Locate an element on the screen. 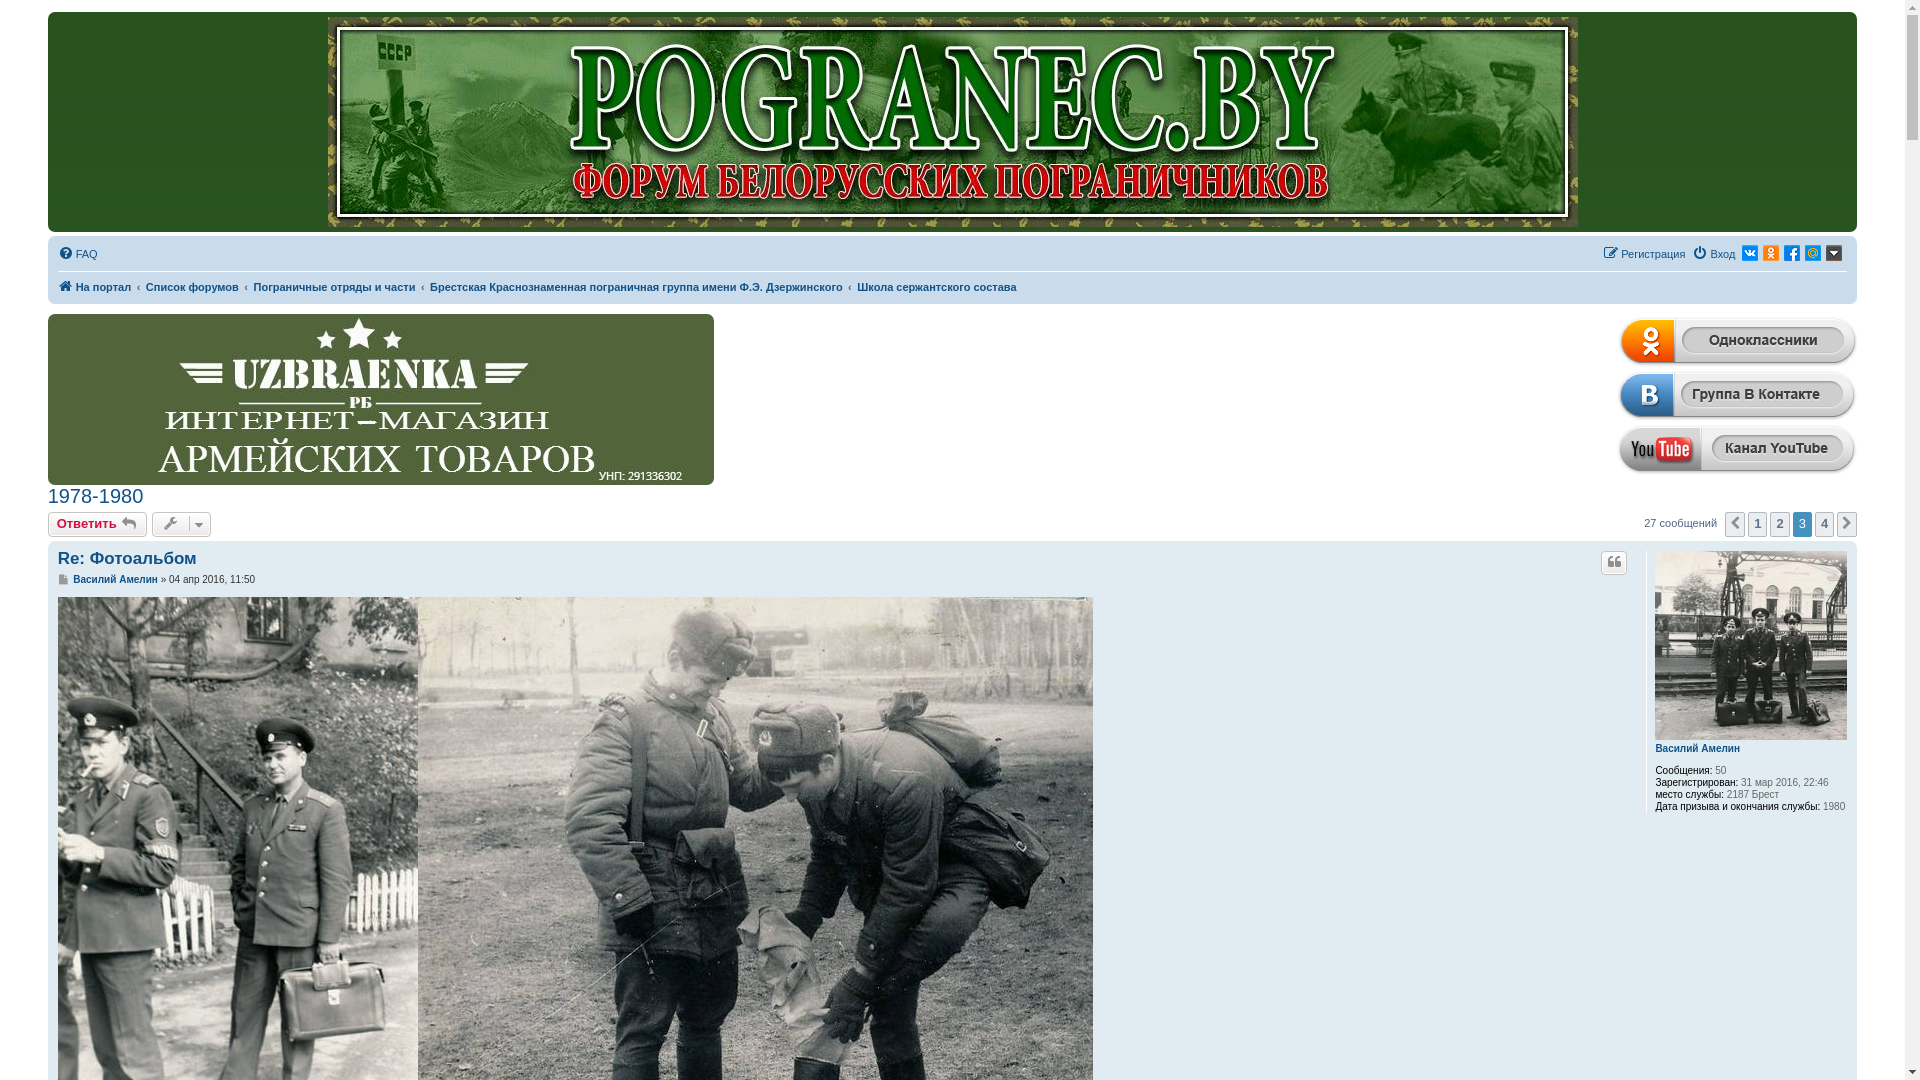 The height and width of the screenshot is (1080, 1920). 2 is located at coordinates (1780, 524).